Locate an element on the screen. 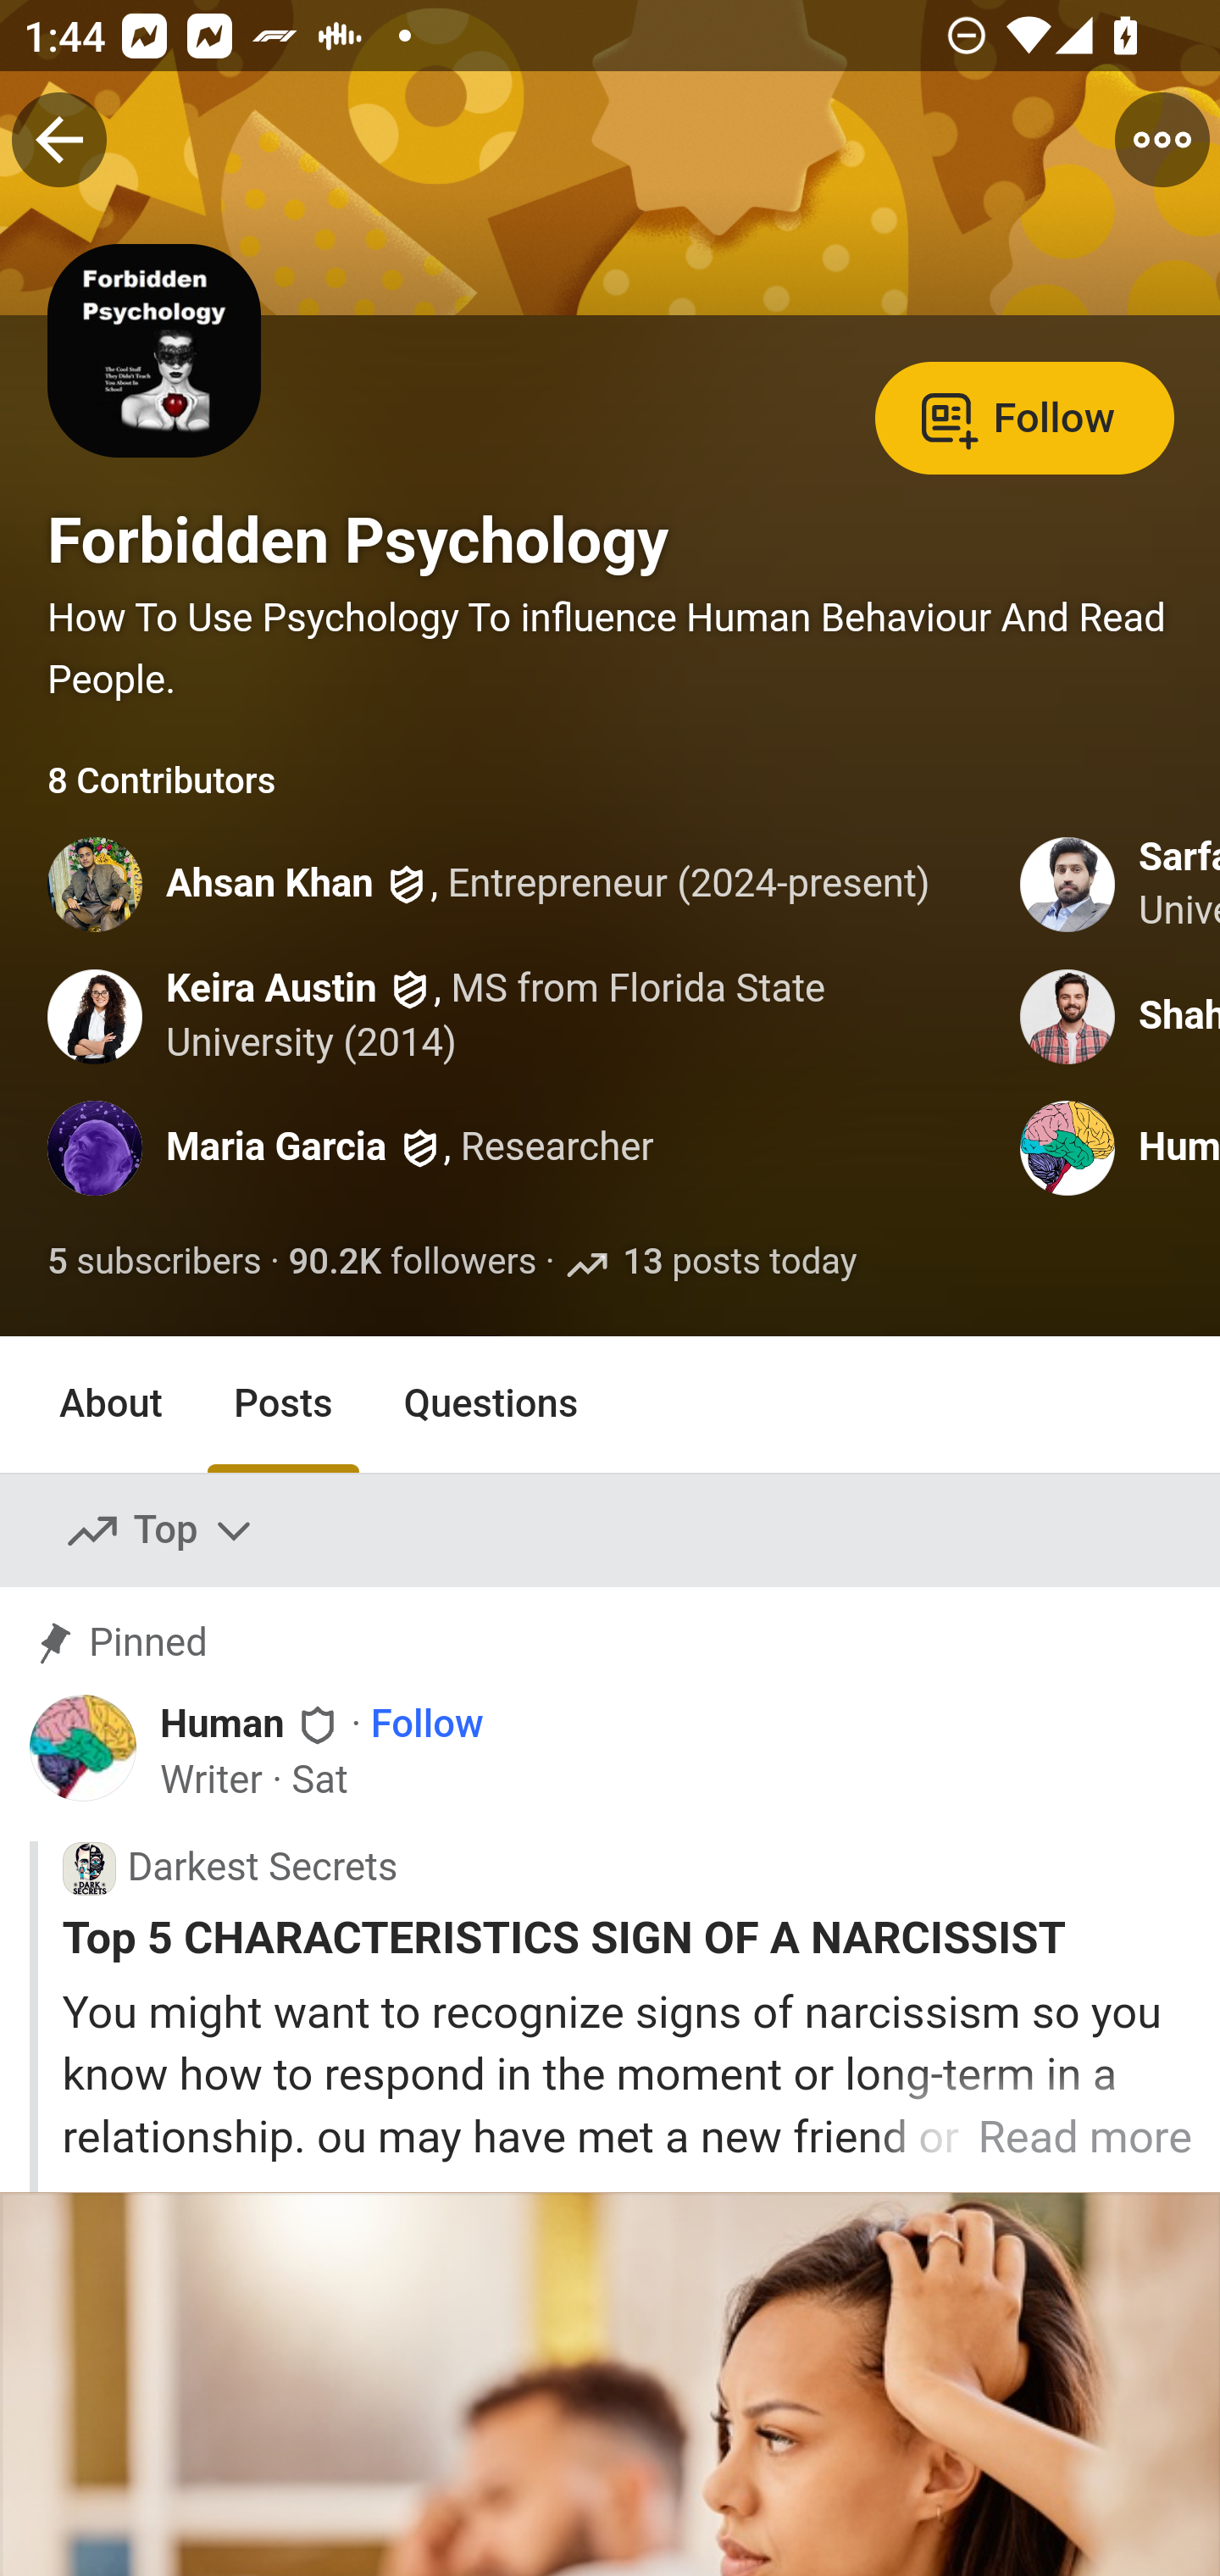 This screenshot has height=2576, width=1220. Profile photo for Human is located at coordinates (84, 1747).